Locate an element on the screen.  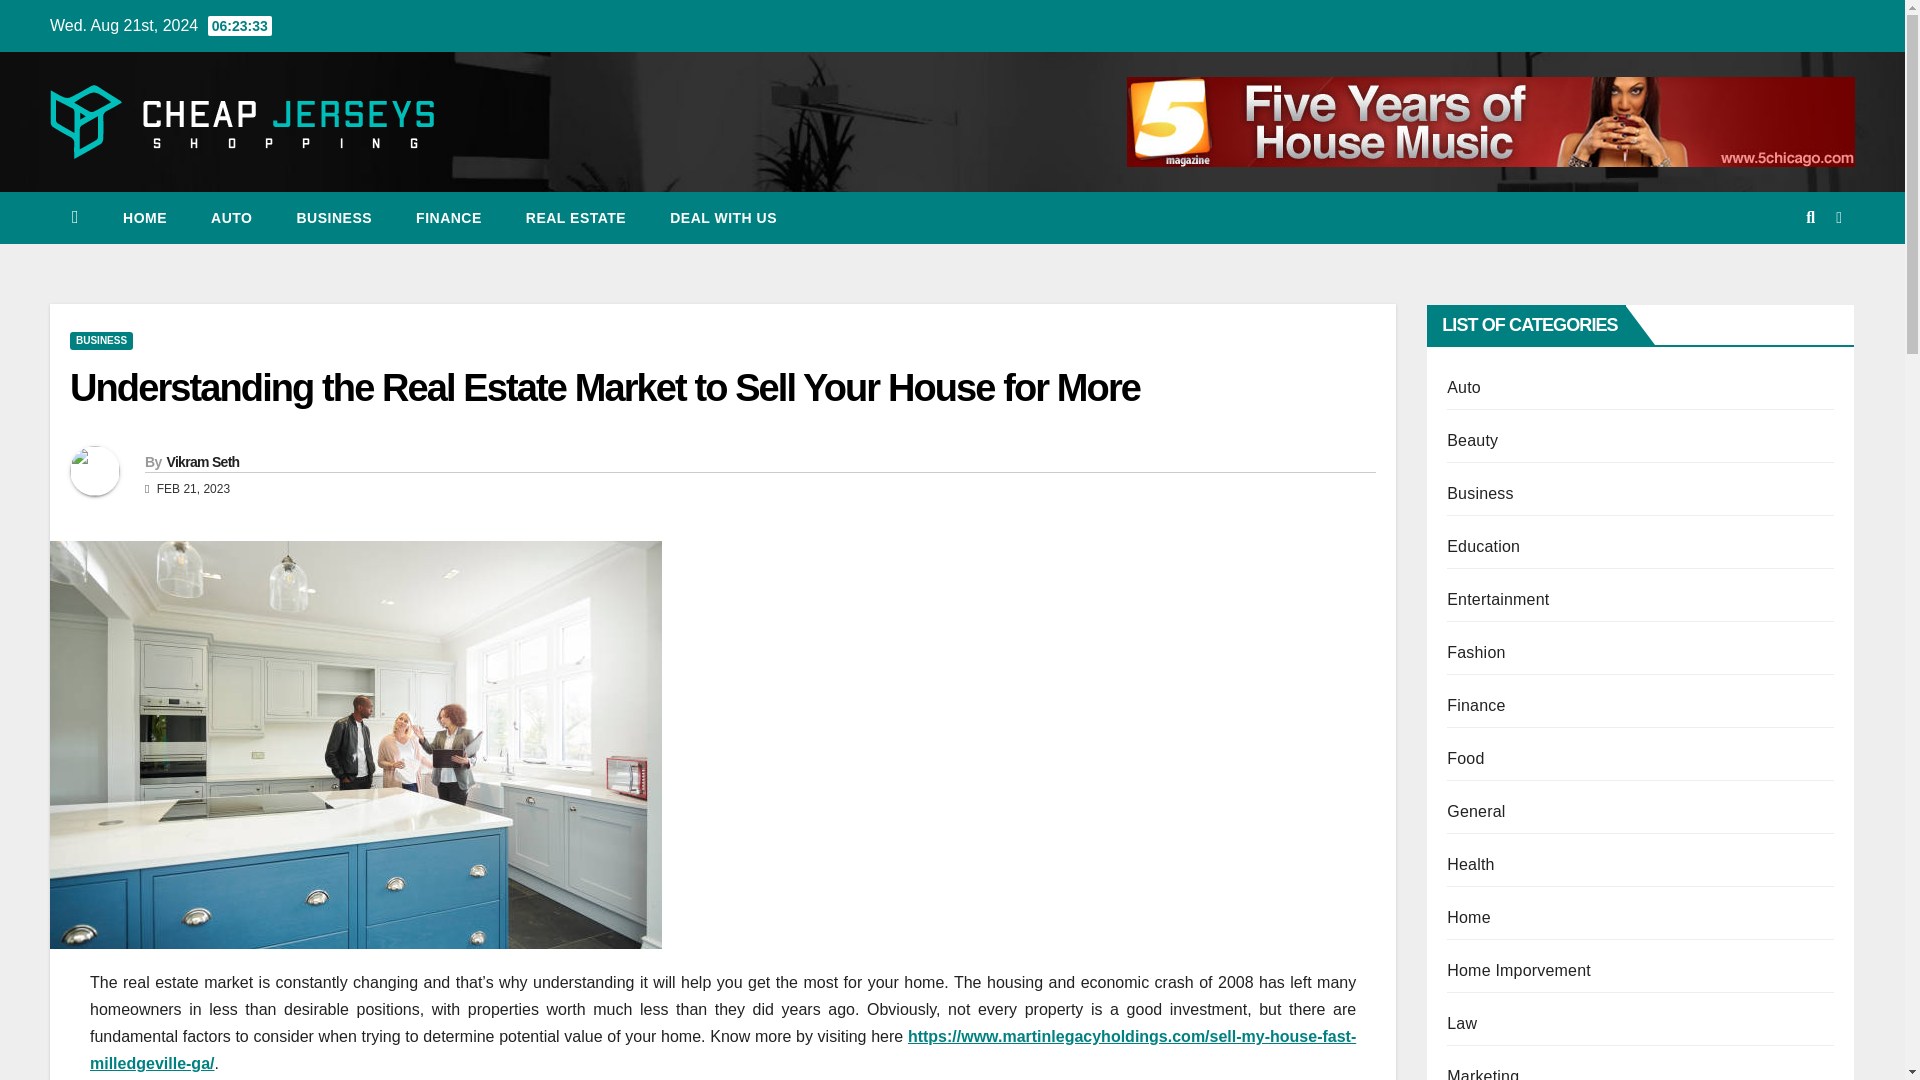
AUTO is located at coordinates (231, 218).